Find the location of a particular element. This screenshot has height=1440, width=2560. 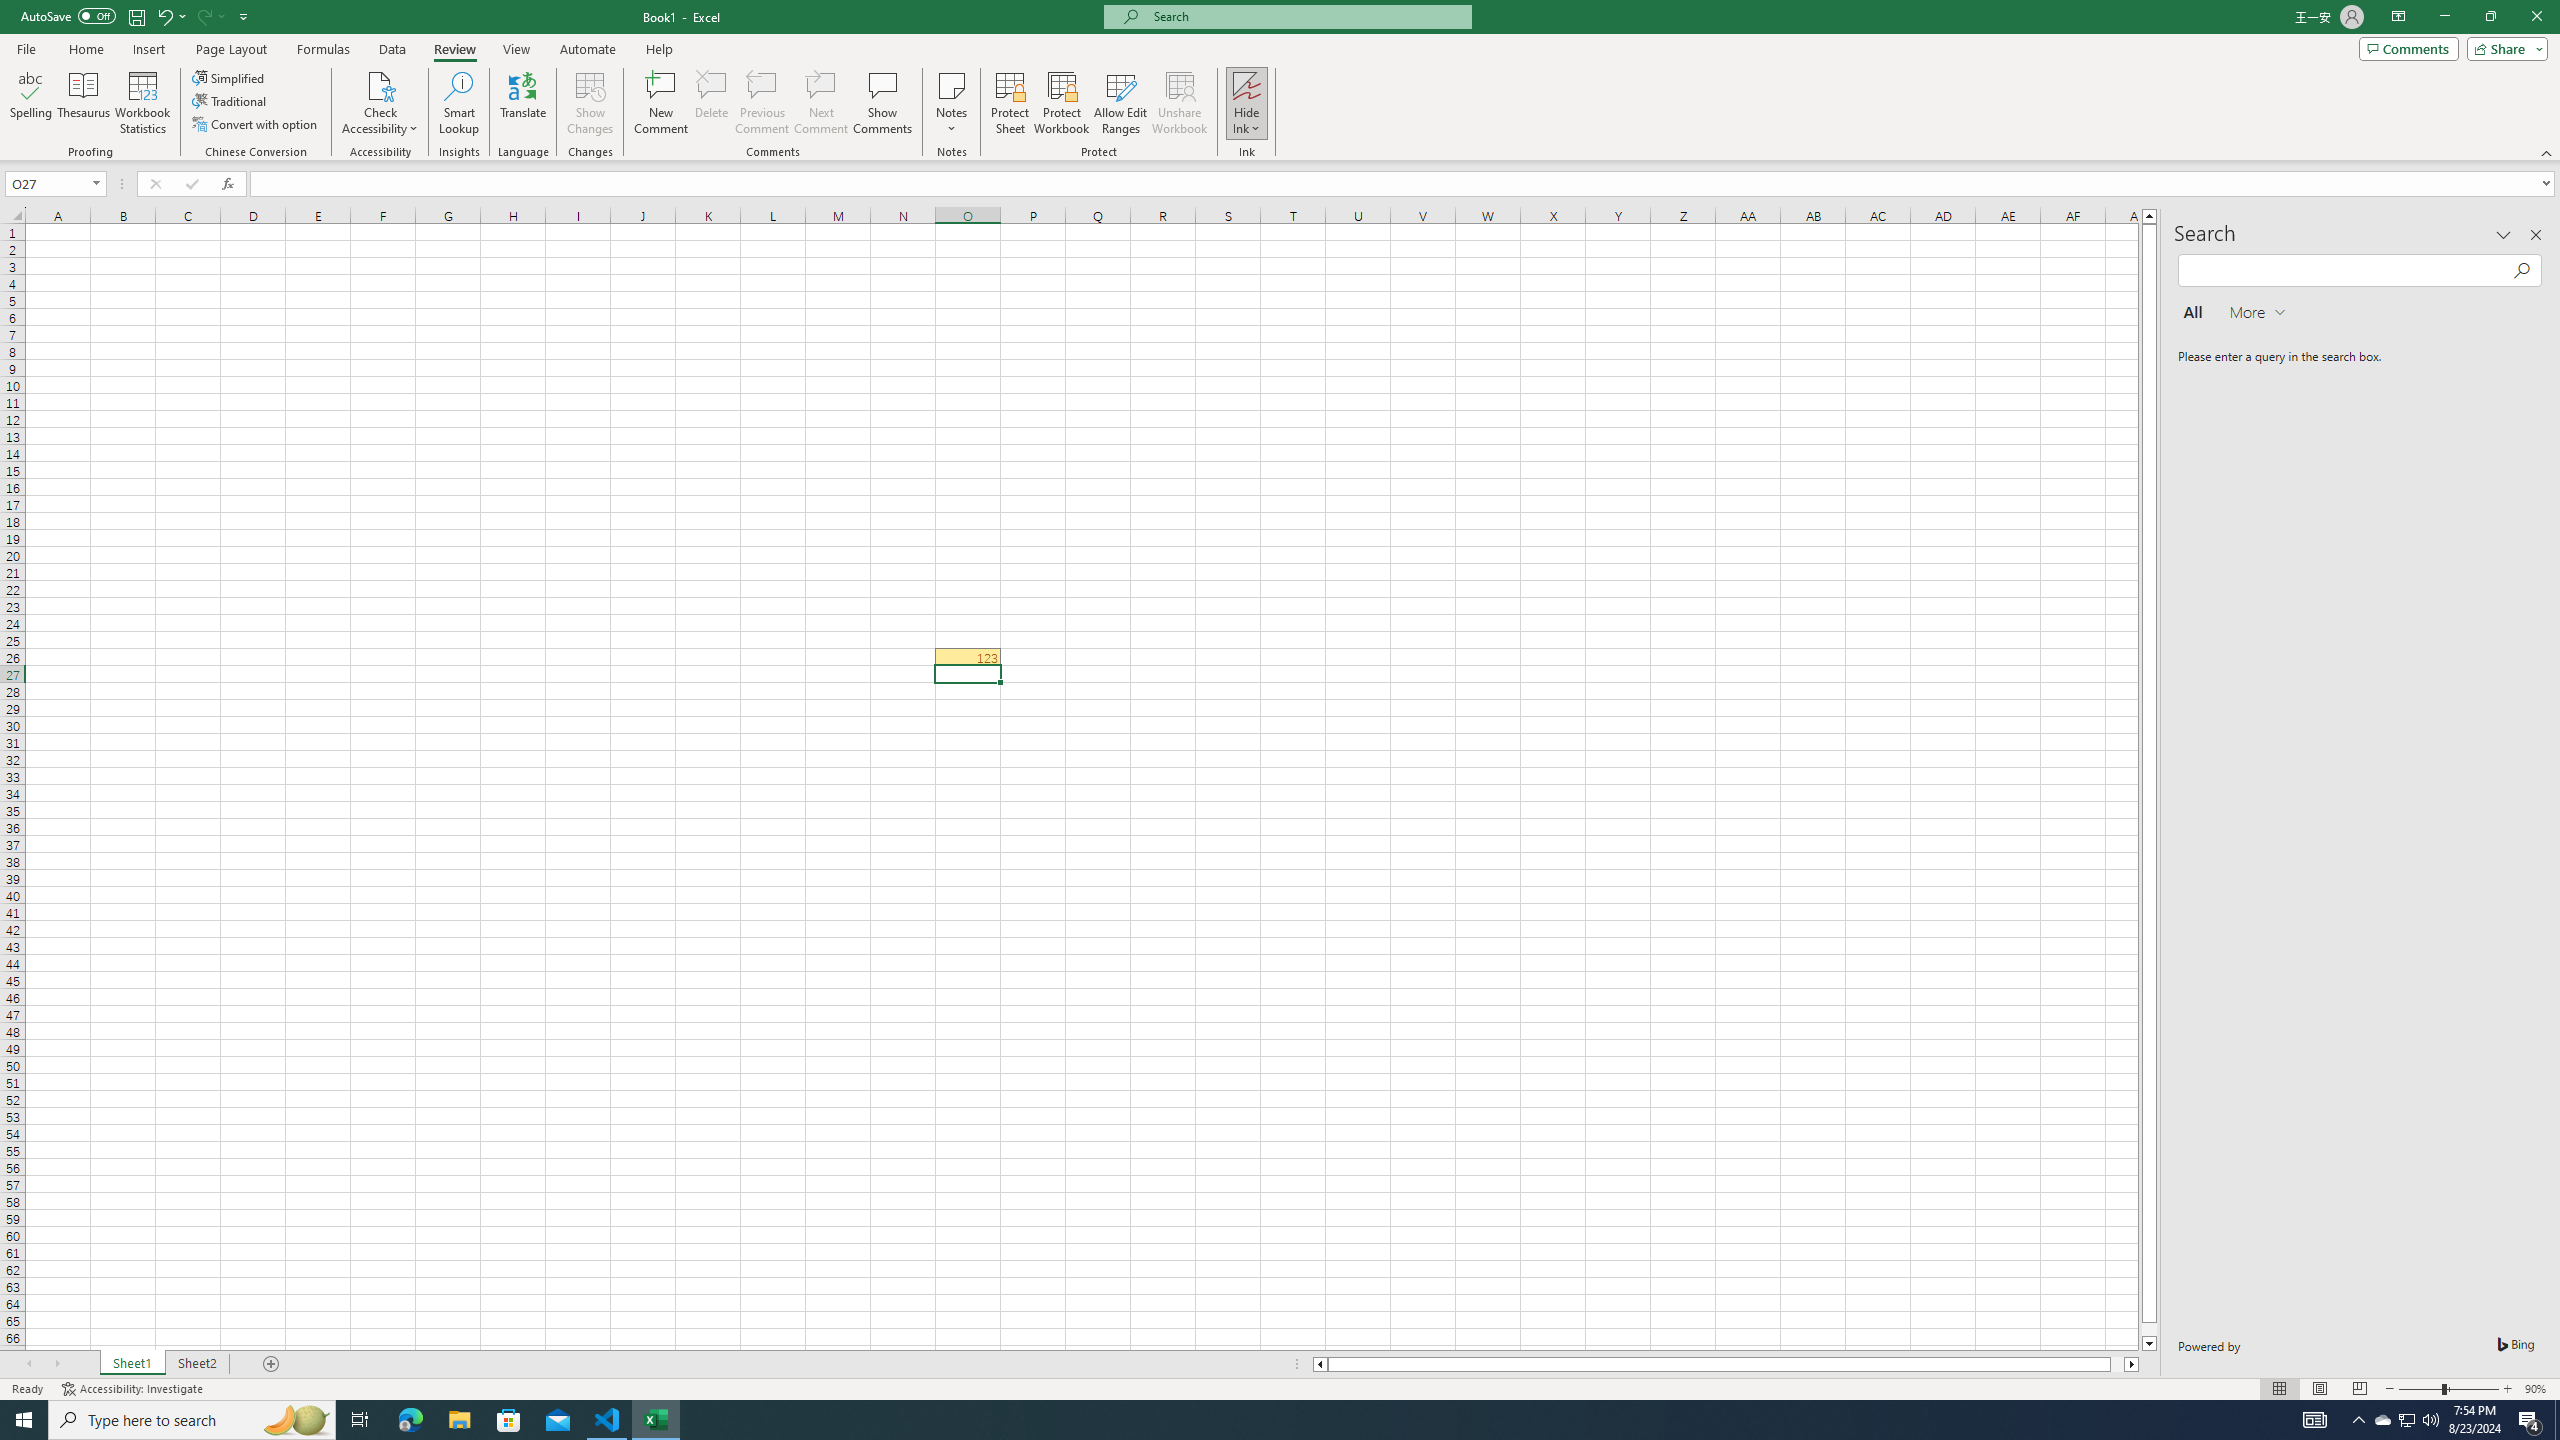

Translate is located at coordinates (523, 103).